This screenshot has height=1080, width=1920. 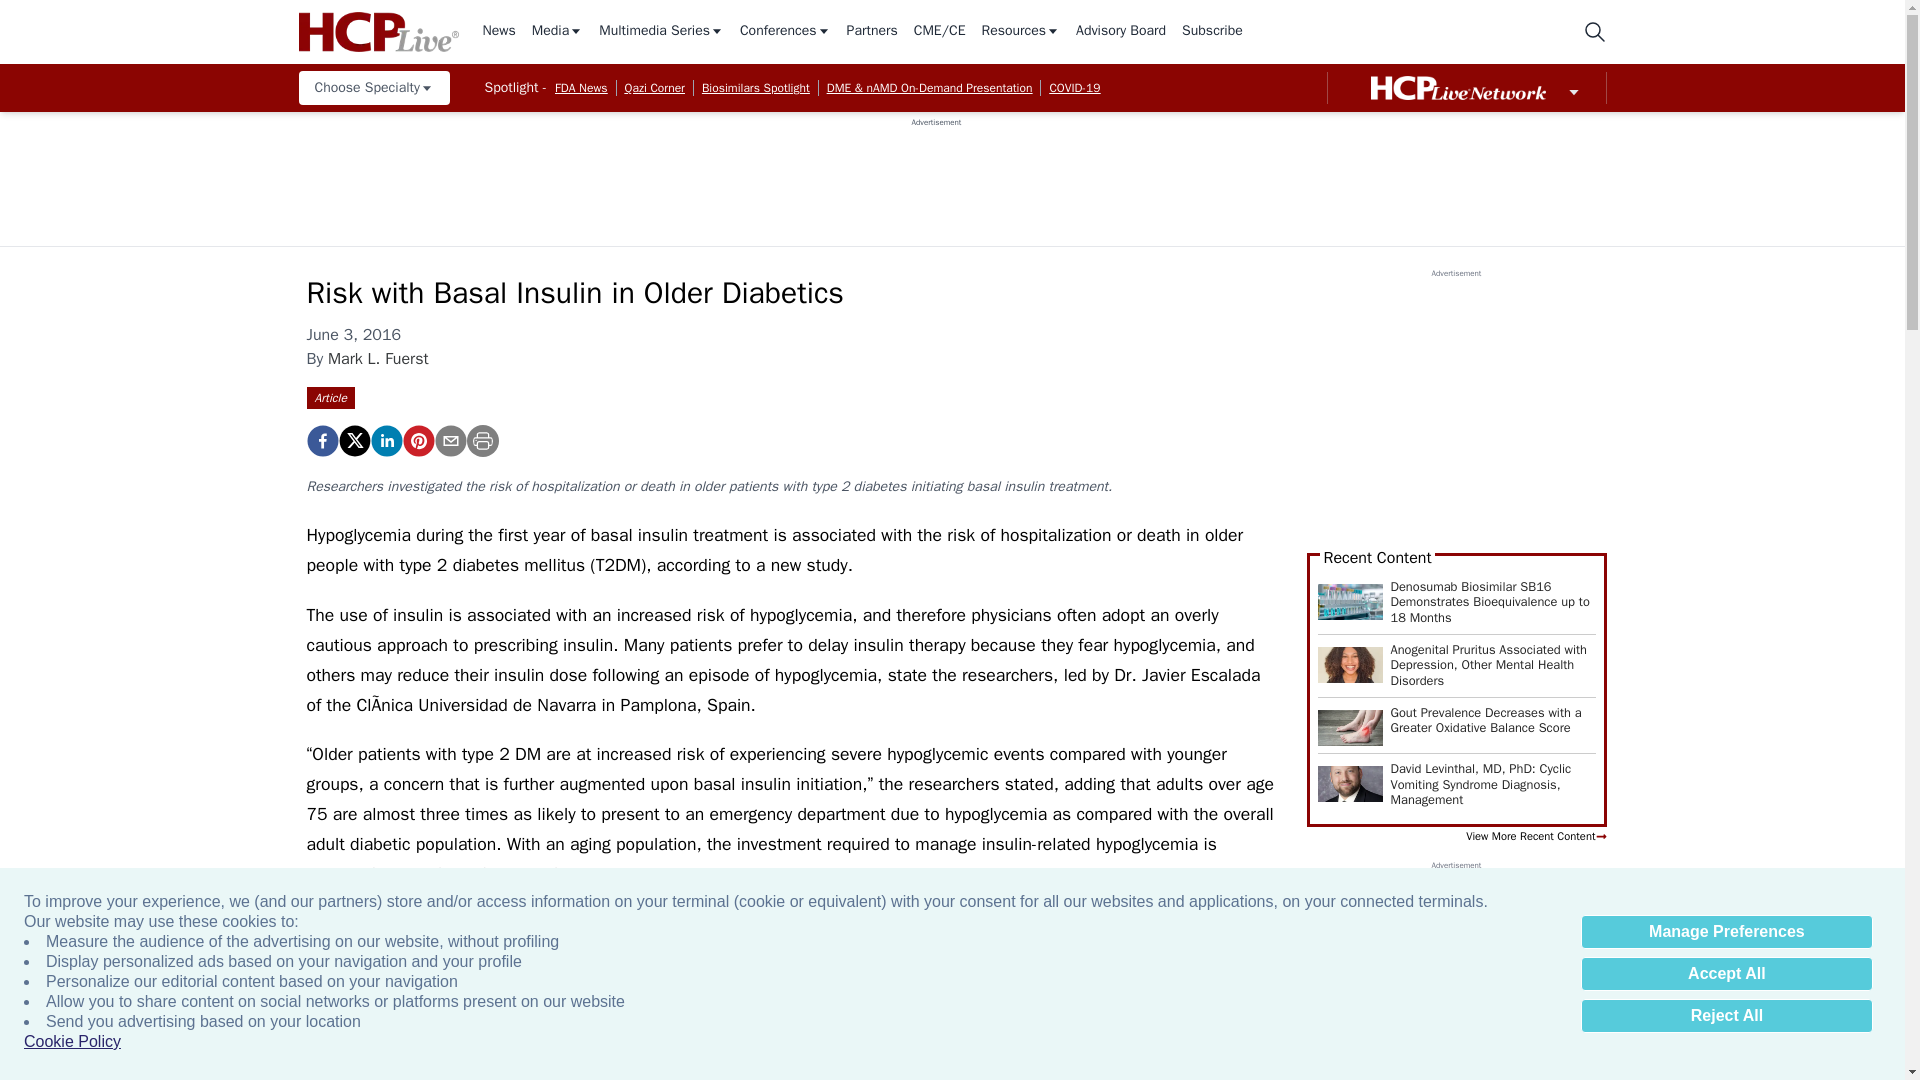 I want to click on Advisory Board, so click(x=1120, y=32).